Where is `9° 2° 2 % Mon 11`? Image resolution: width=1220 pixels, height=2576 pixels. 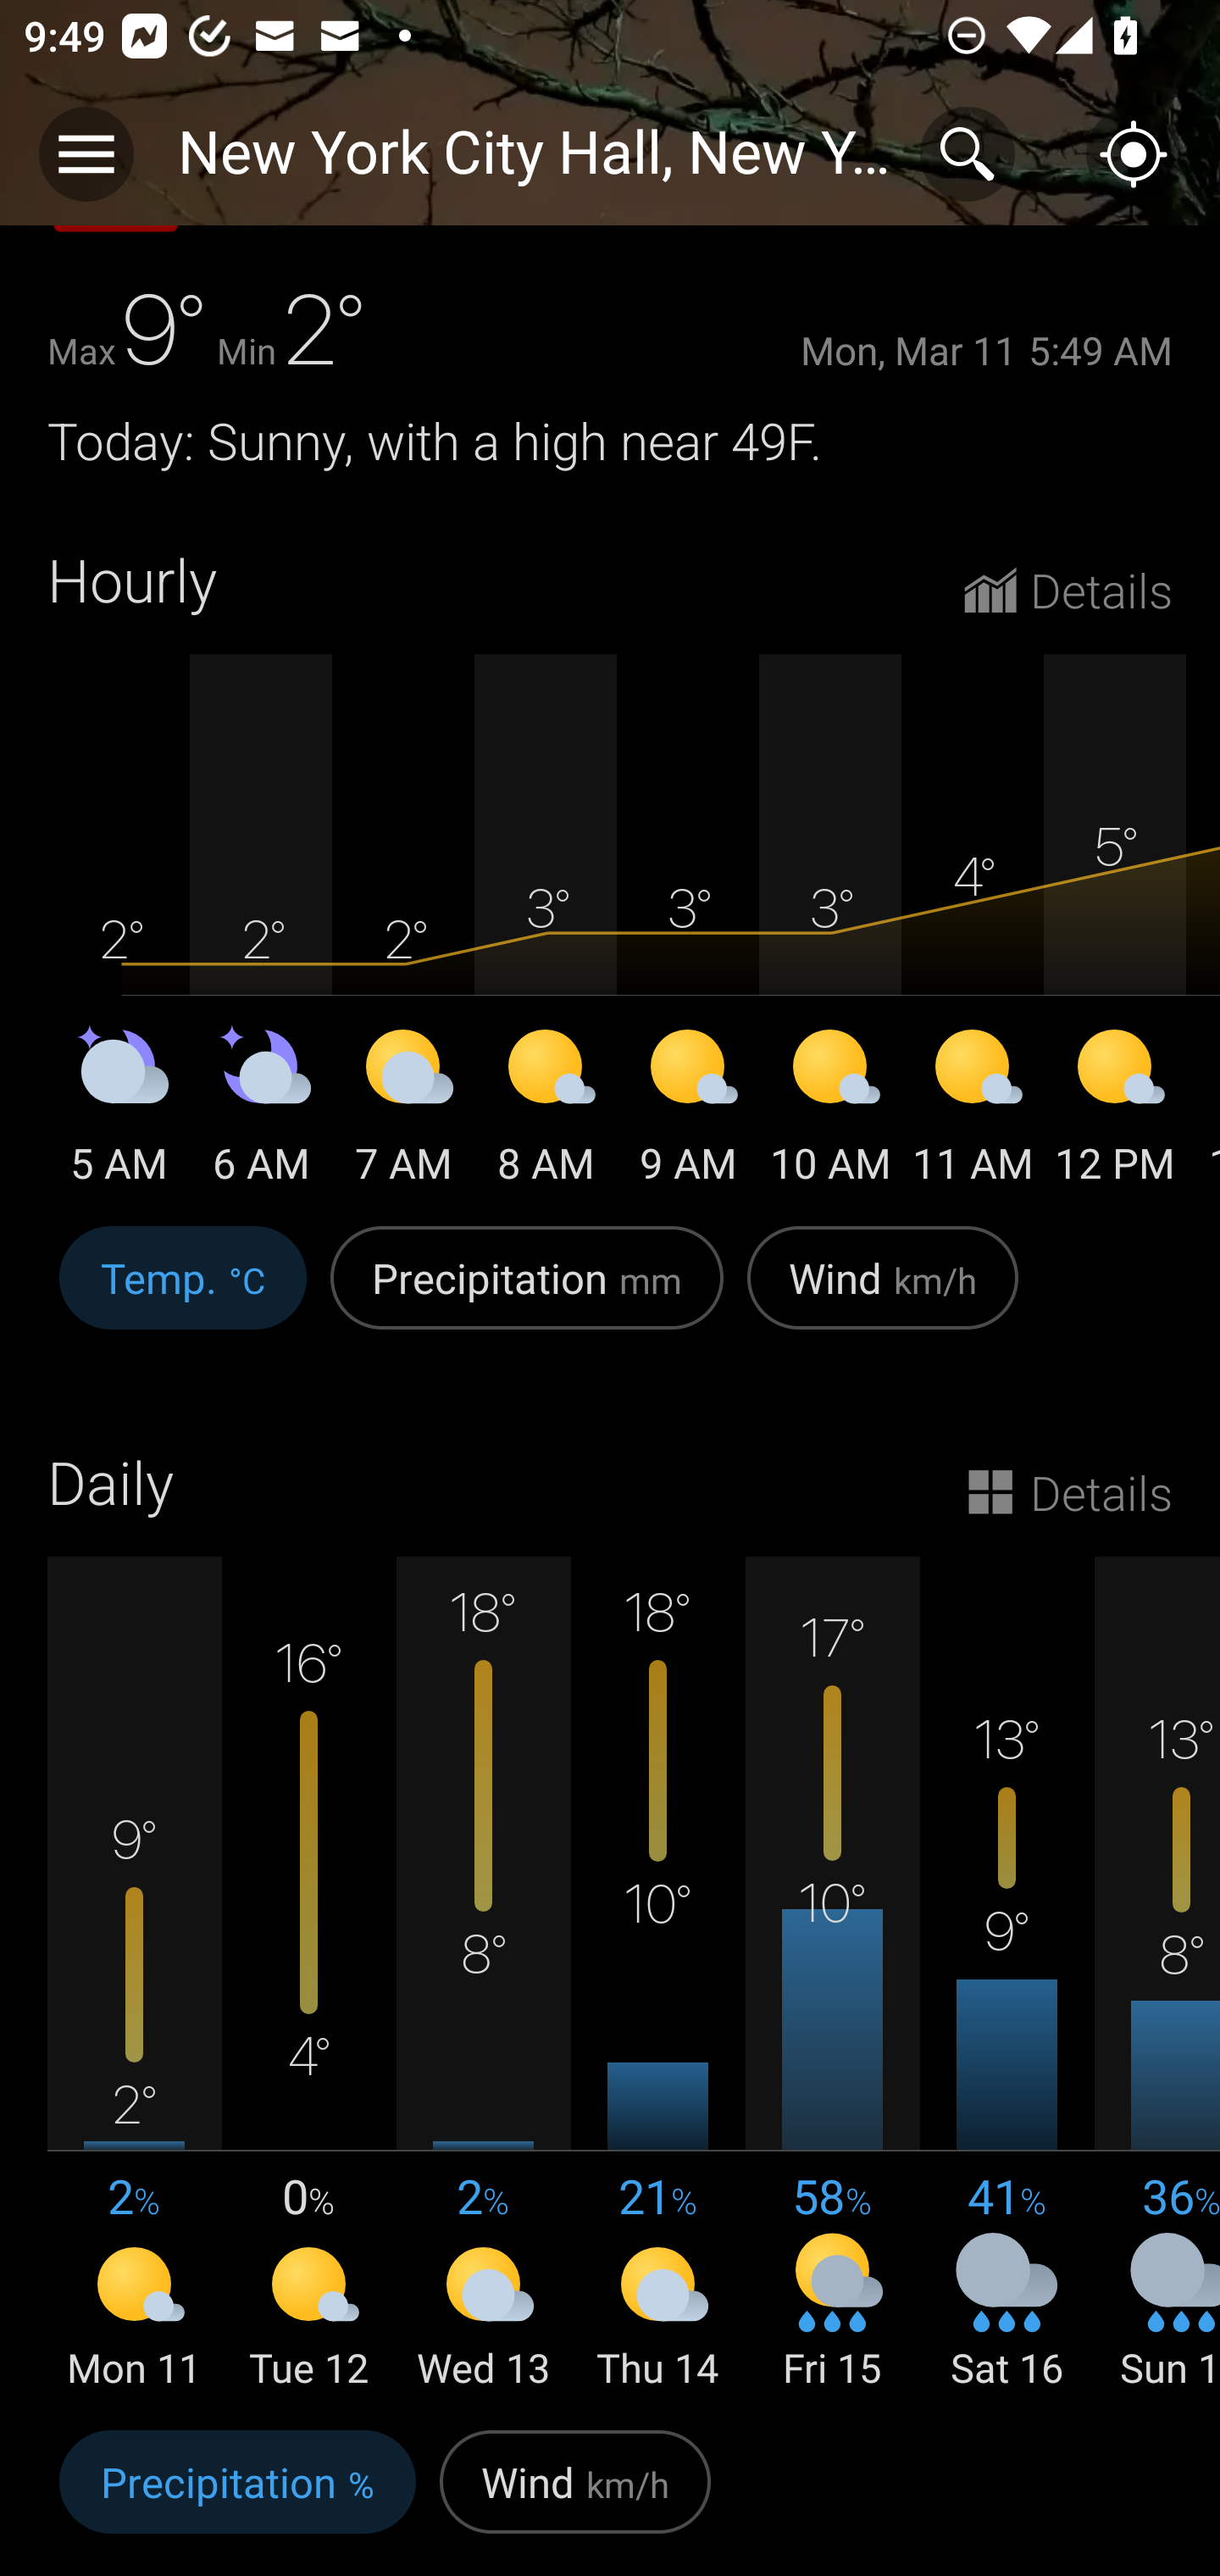 9° 2° 2 % Mon 11 is located at coordinates (135, 1976).